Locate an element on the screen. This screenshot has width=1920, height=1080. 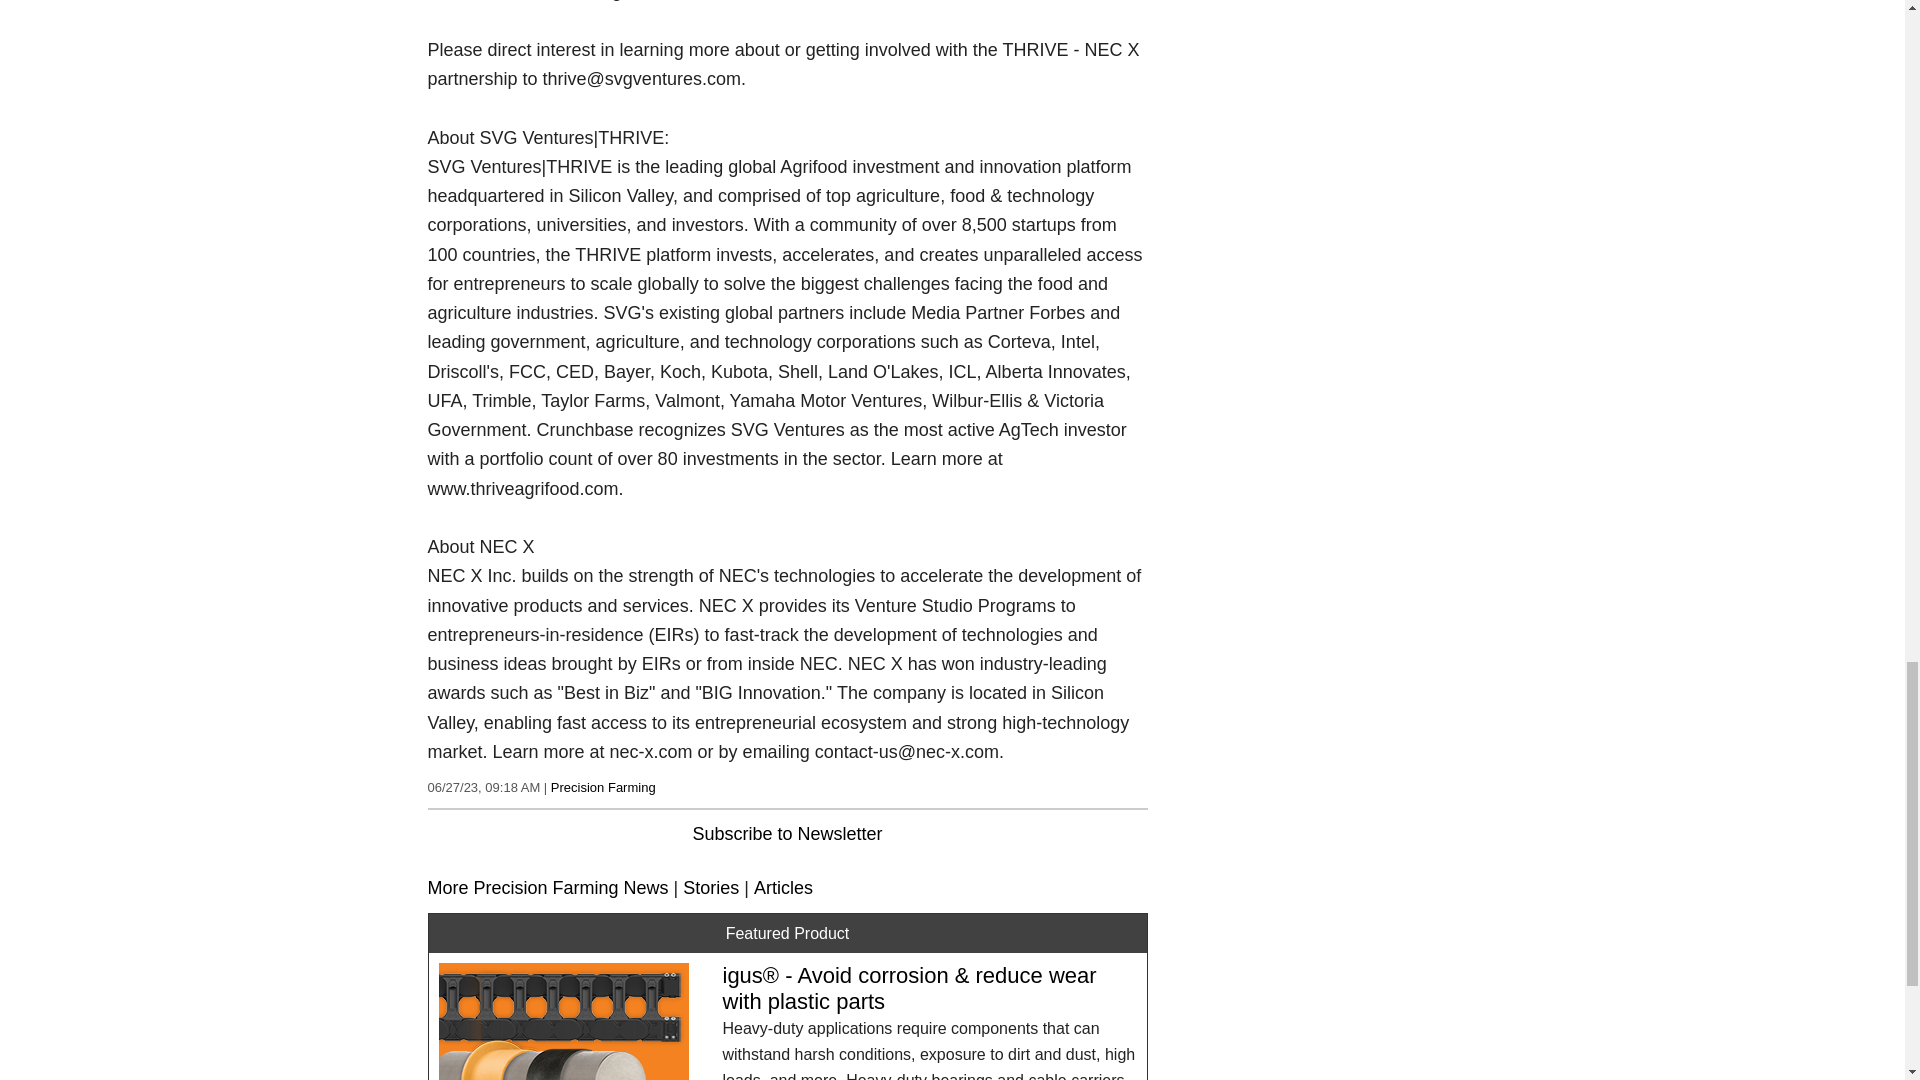
Subscribe to Newsletter is located at coordinates (786, 834).